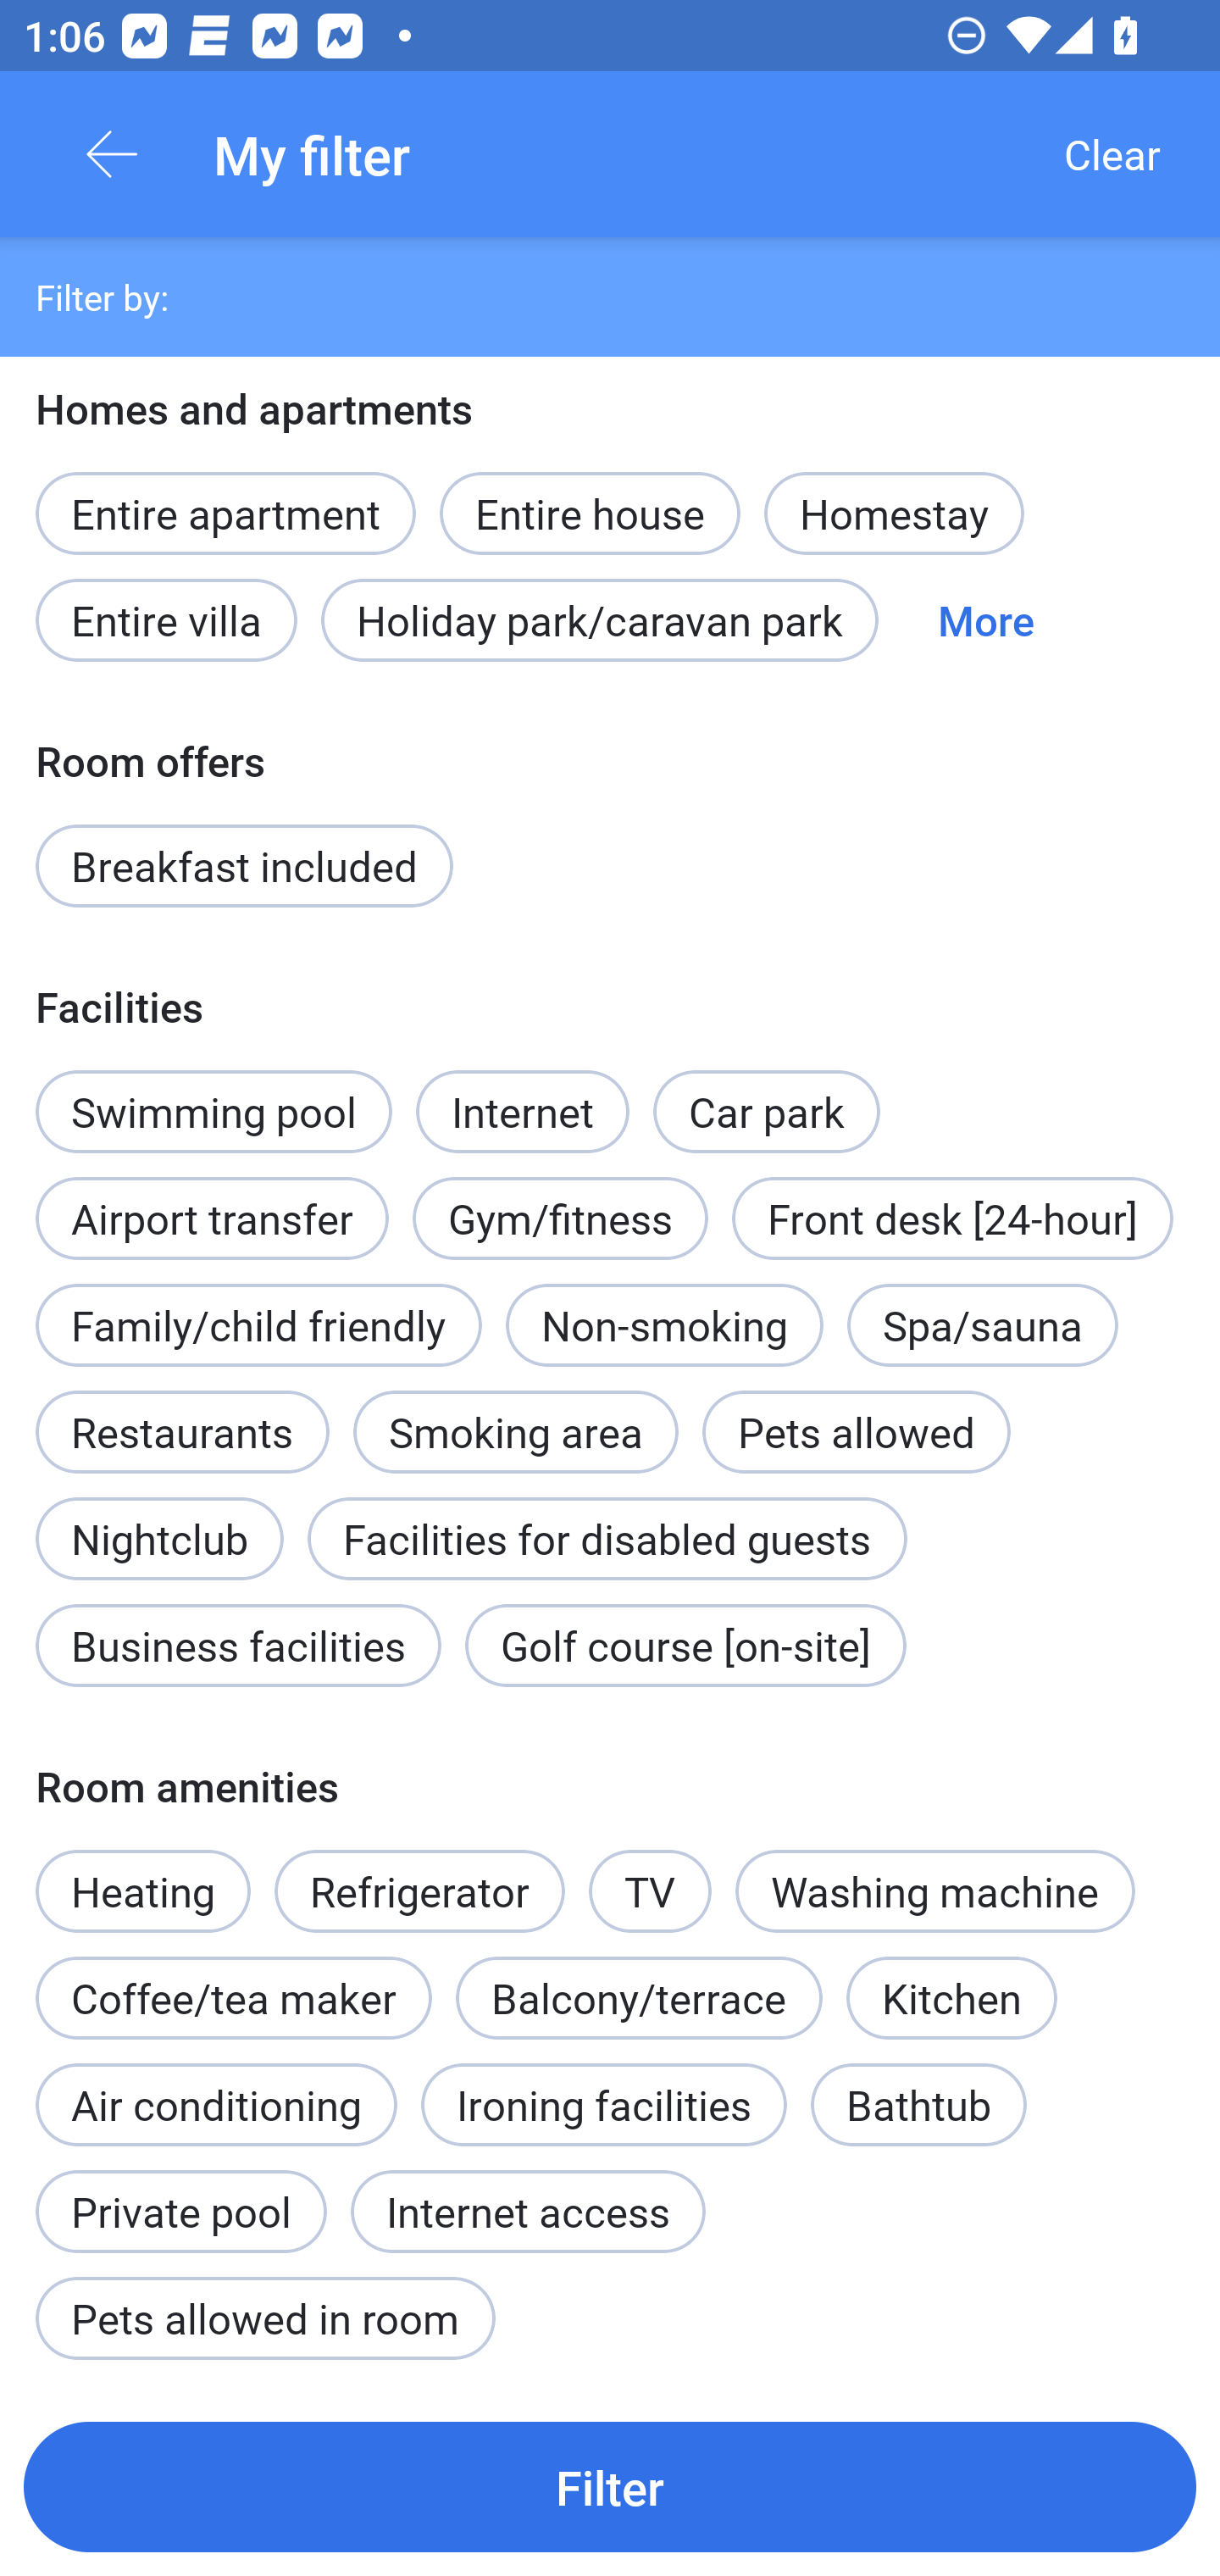  I want to click on Spa/sauna, so click(983, 1325).